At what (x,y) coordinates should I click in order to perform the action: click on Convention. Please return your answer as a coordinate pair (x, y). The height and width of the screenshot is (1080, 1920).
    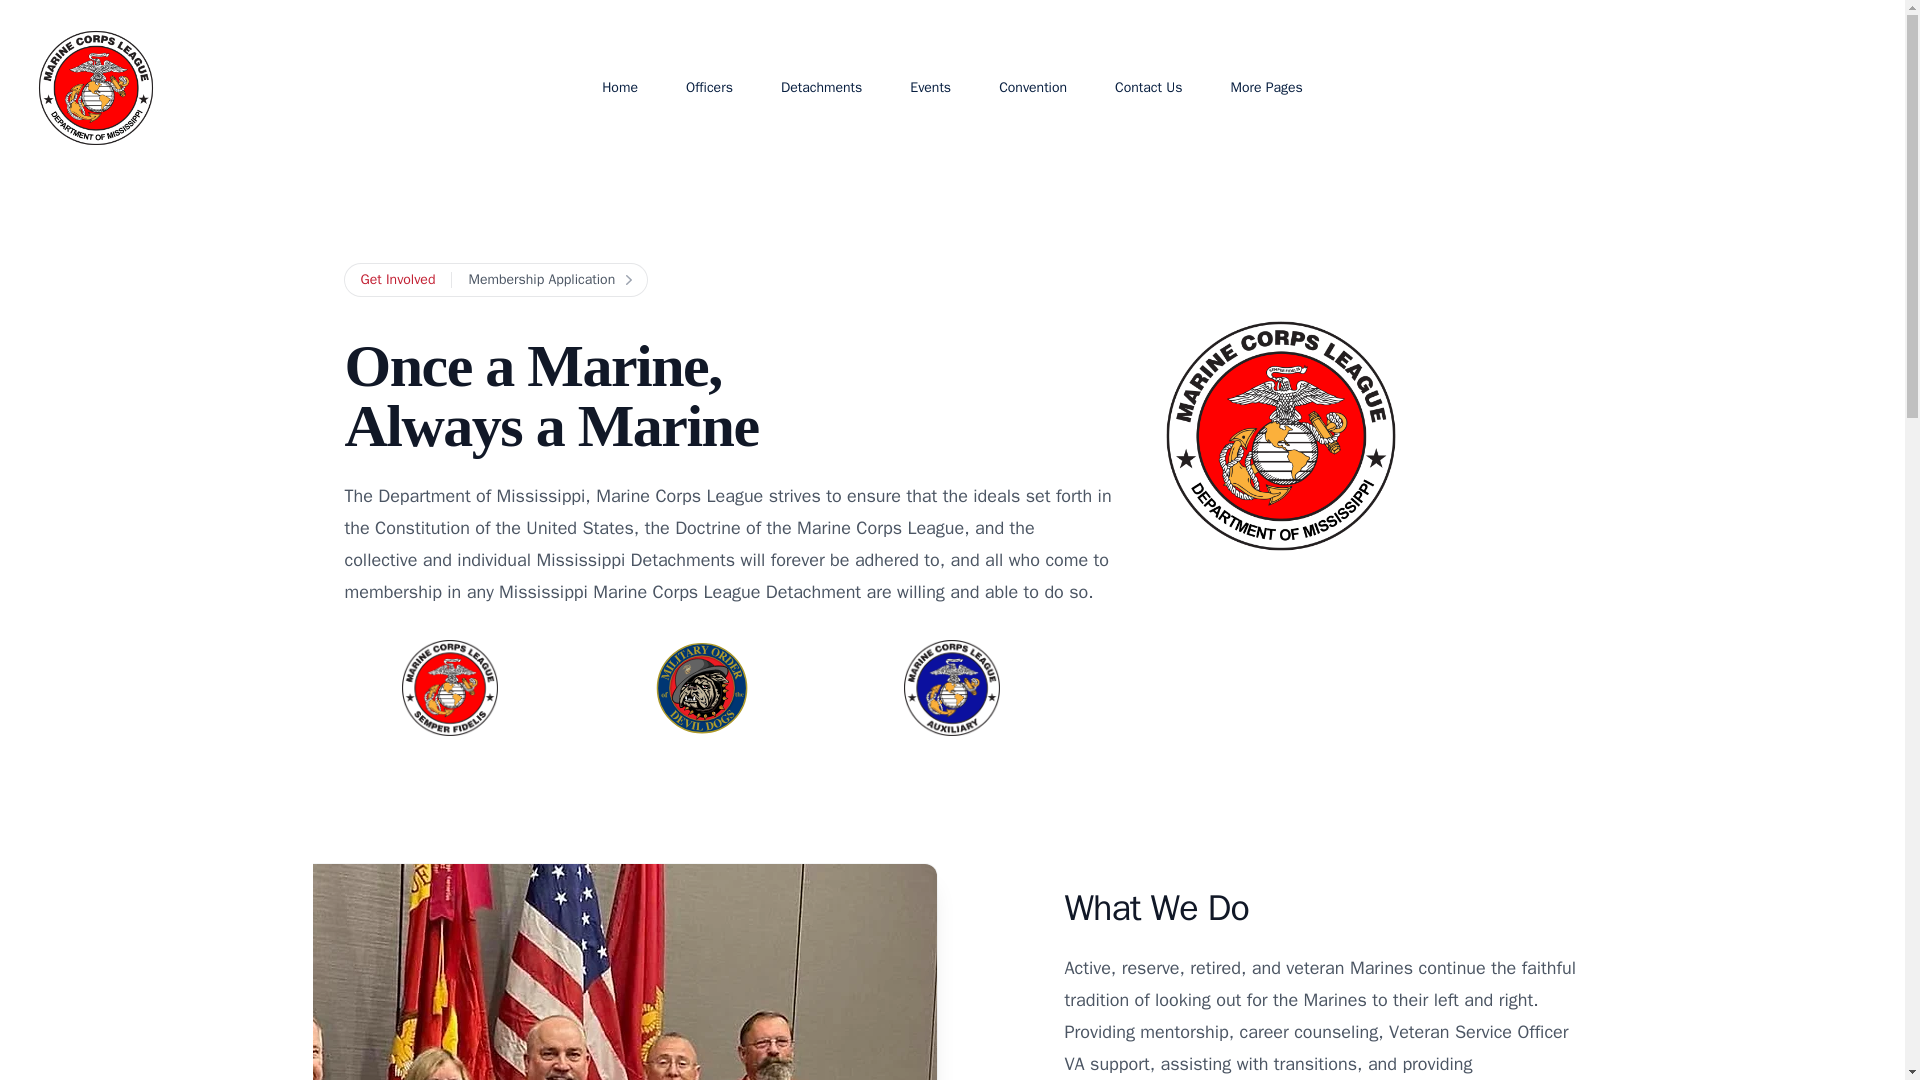
    Looking at the image, I should click on (1032, 88).